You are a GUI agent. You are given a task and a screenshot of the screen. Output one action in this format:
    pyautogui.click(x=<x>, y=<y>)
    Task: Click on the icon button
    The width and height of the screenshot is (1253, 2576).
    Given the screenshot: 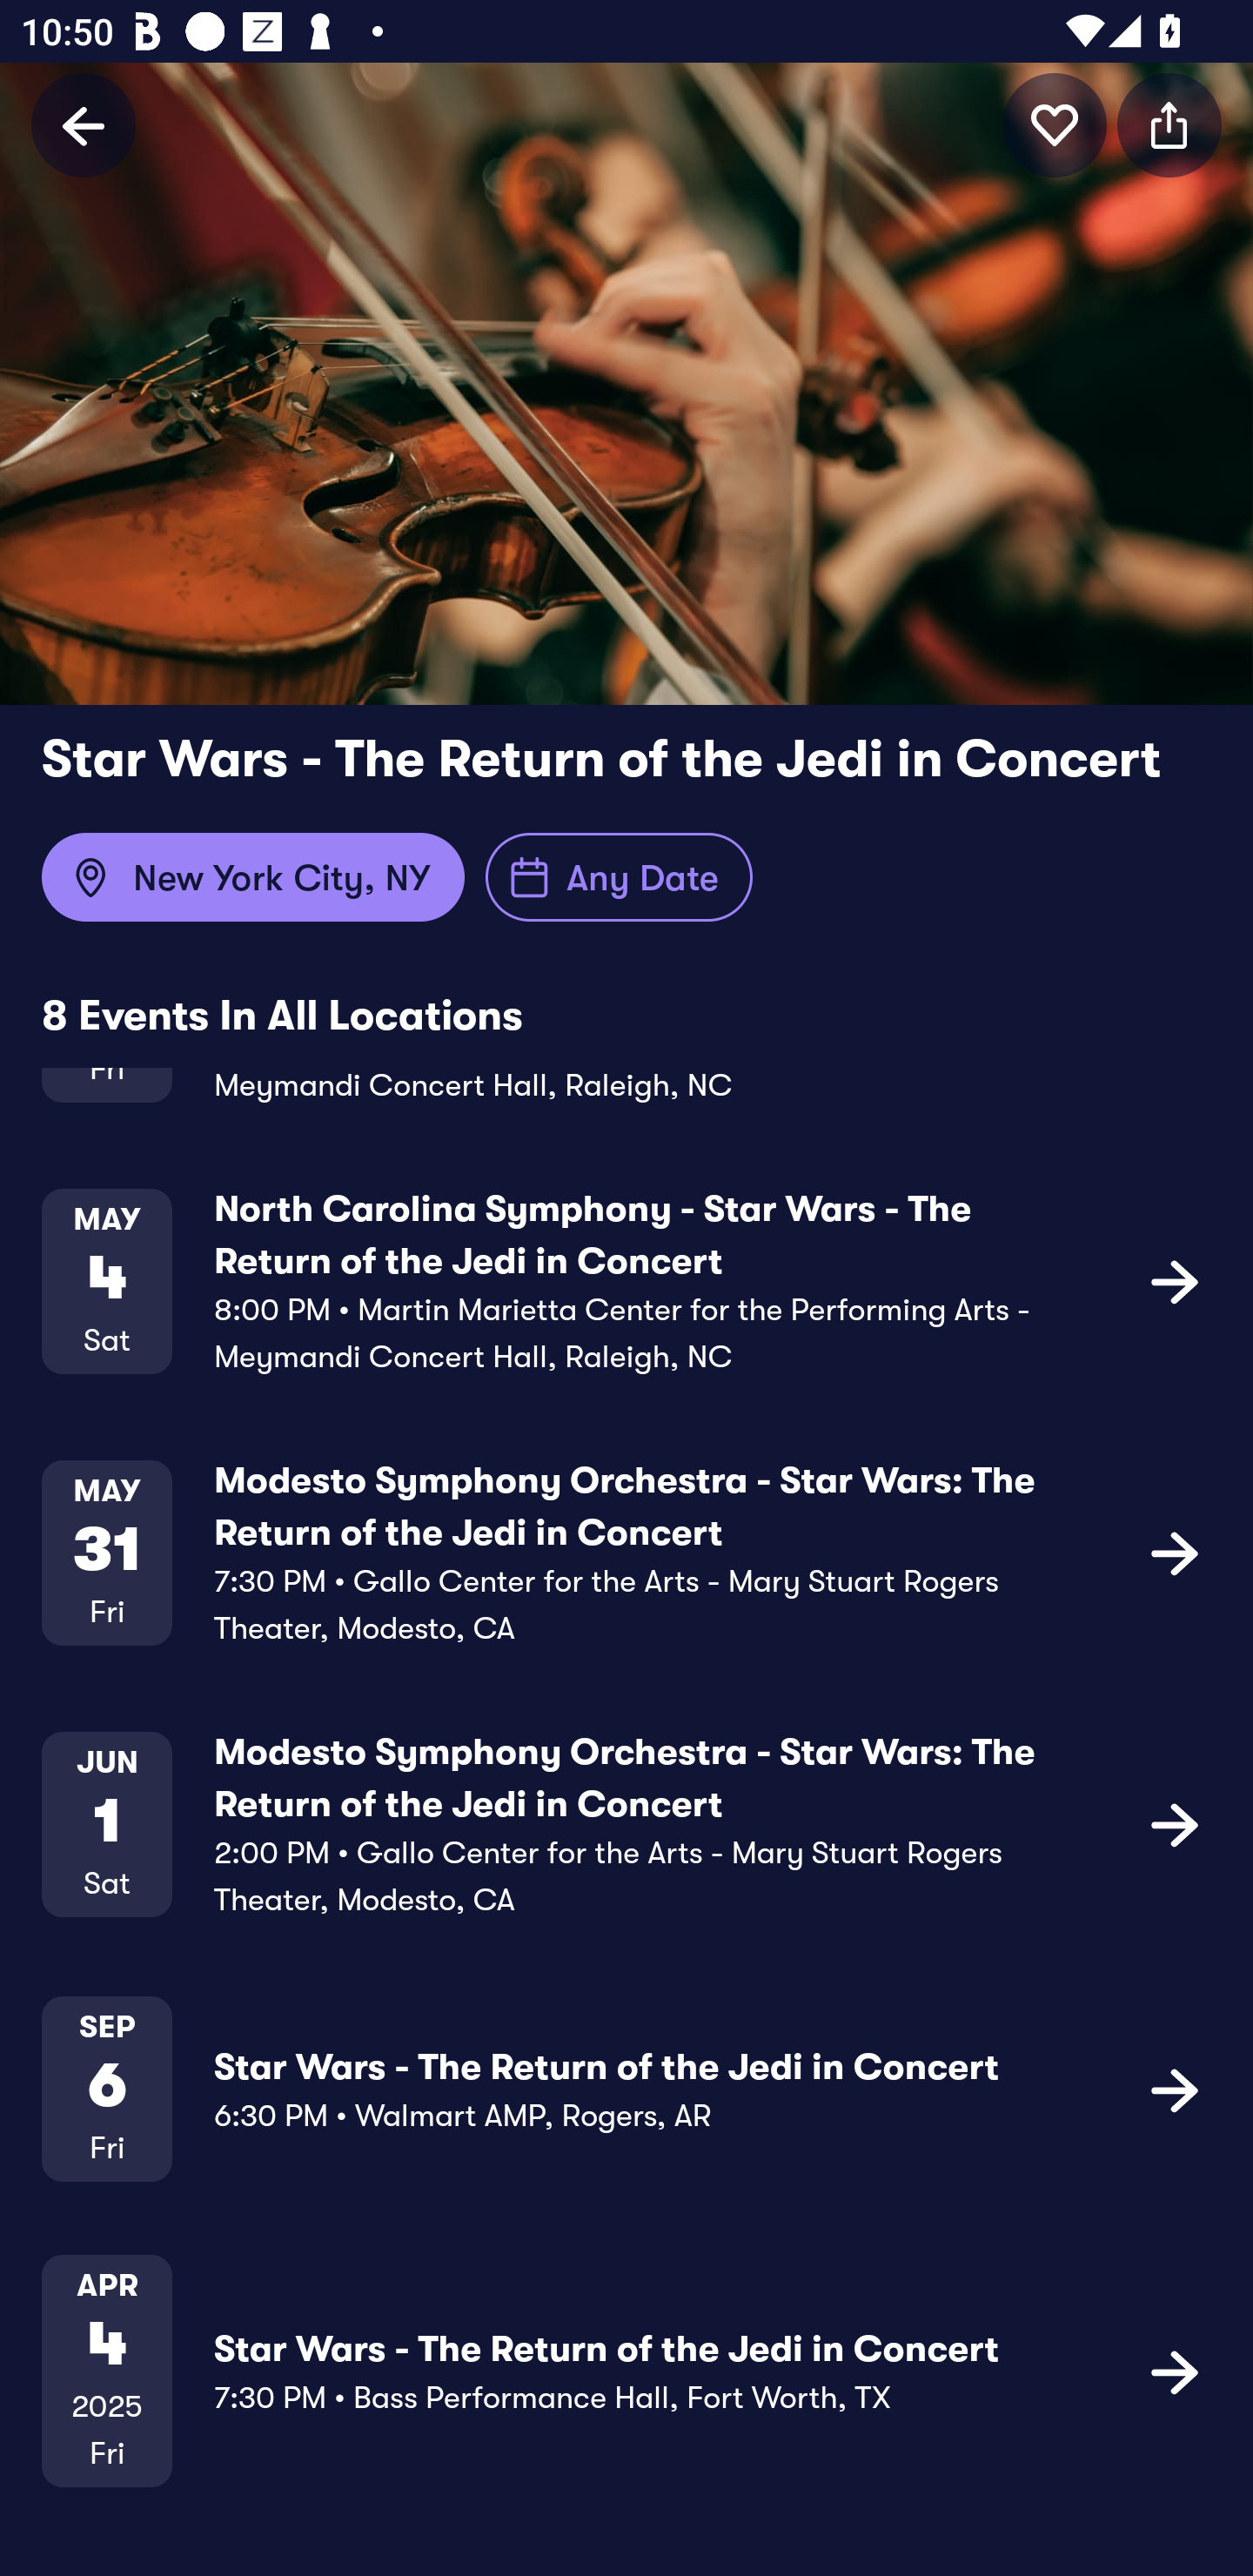 What is the action you would take?
    pyautogui.click(x=1169, y=124)
    